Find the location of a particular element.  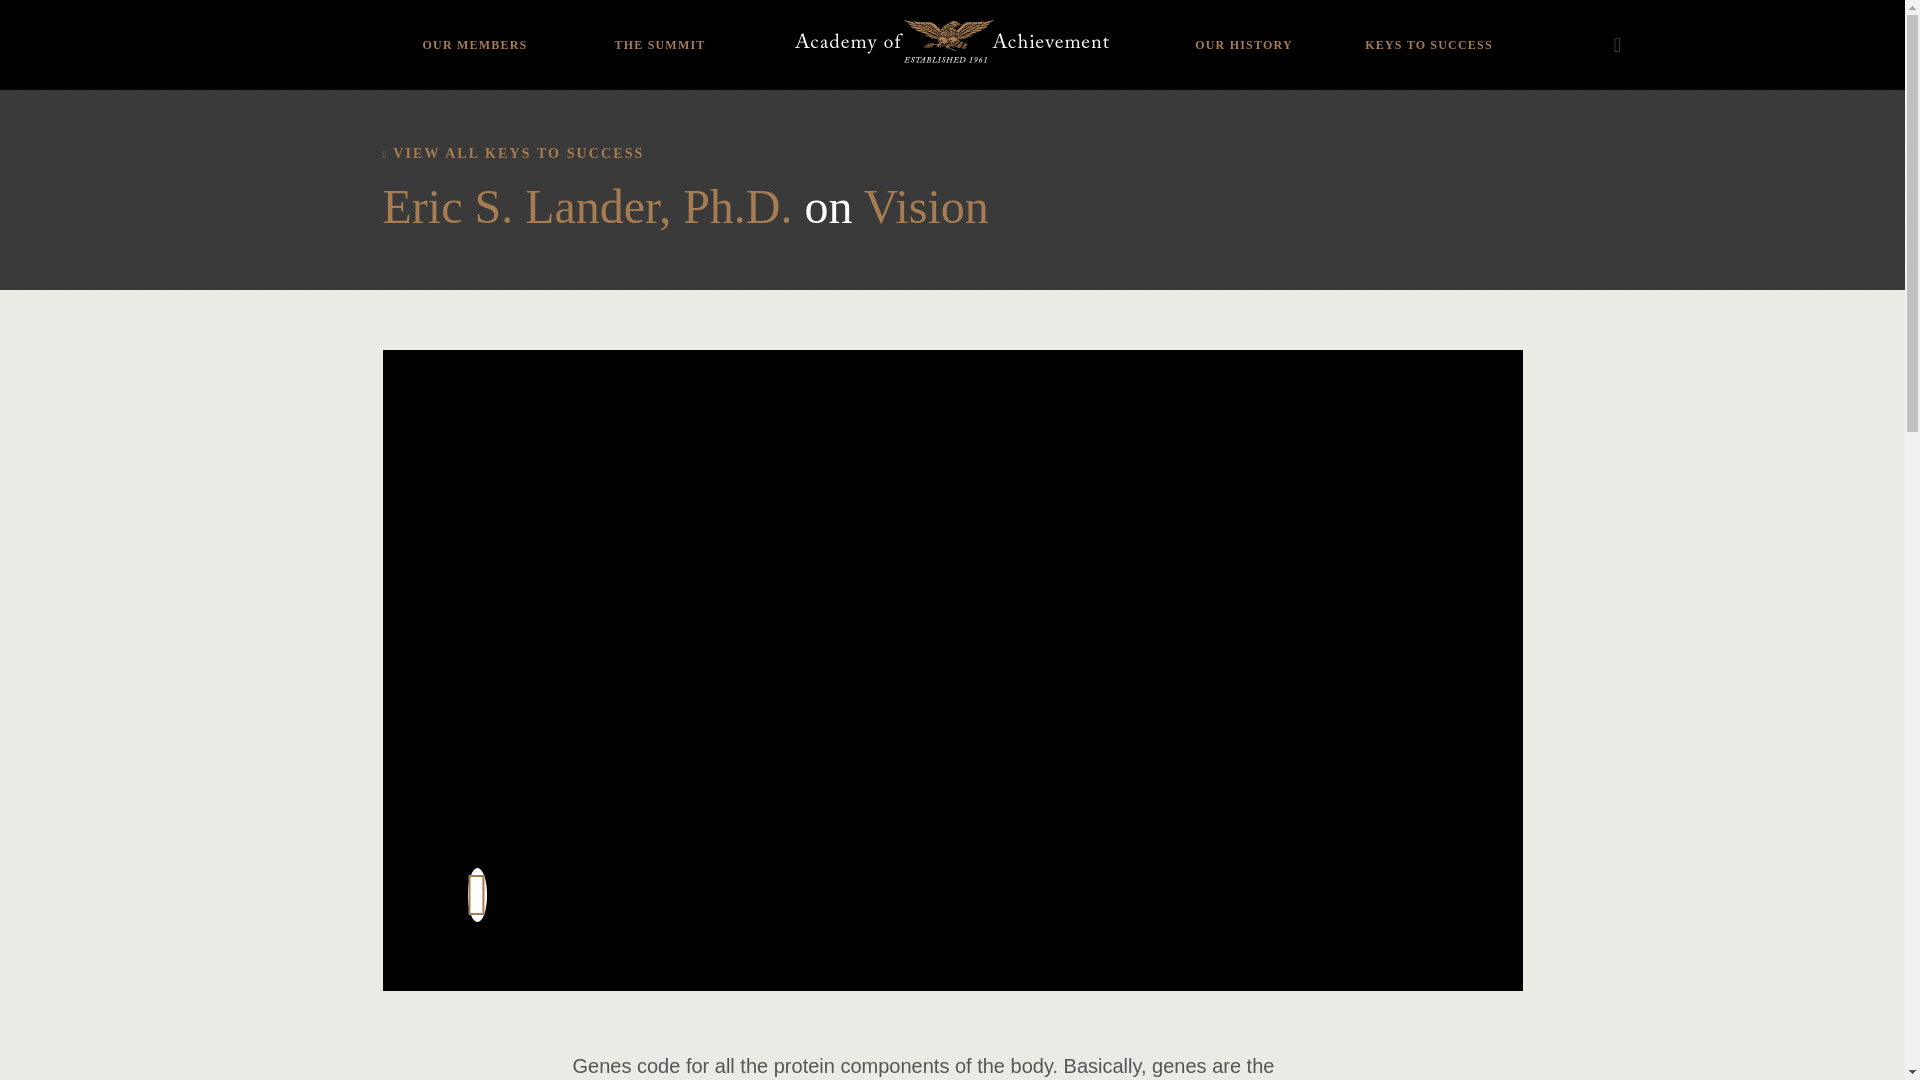

OUR MEMBERS is located at coordinates (474, 30).